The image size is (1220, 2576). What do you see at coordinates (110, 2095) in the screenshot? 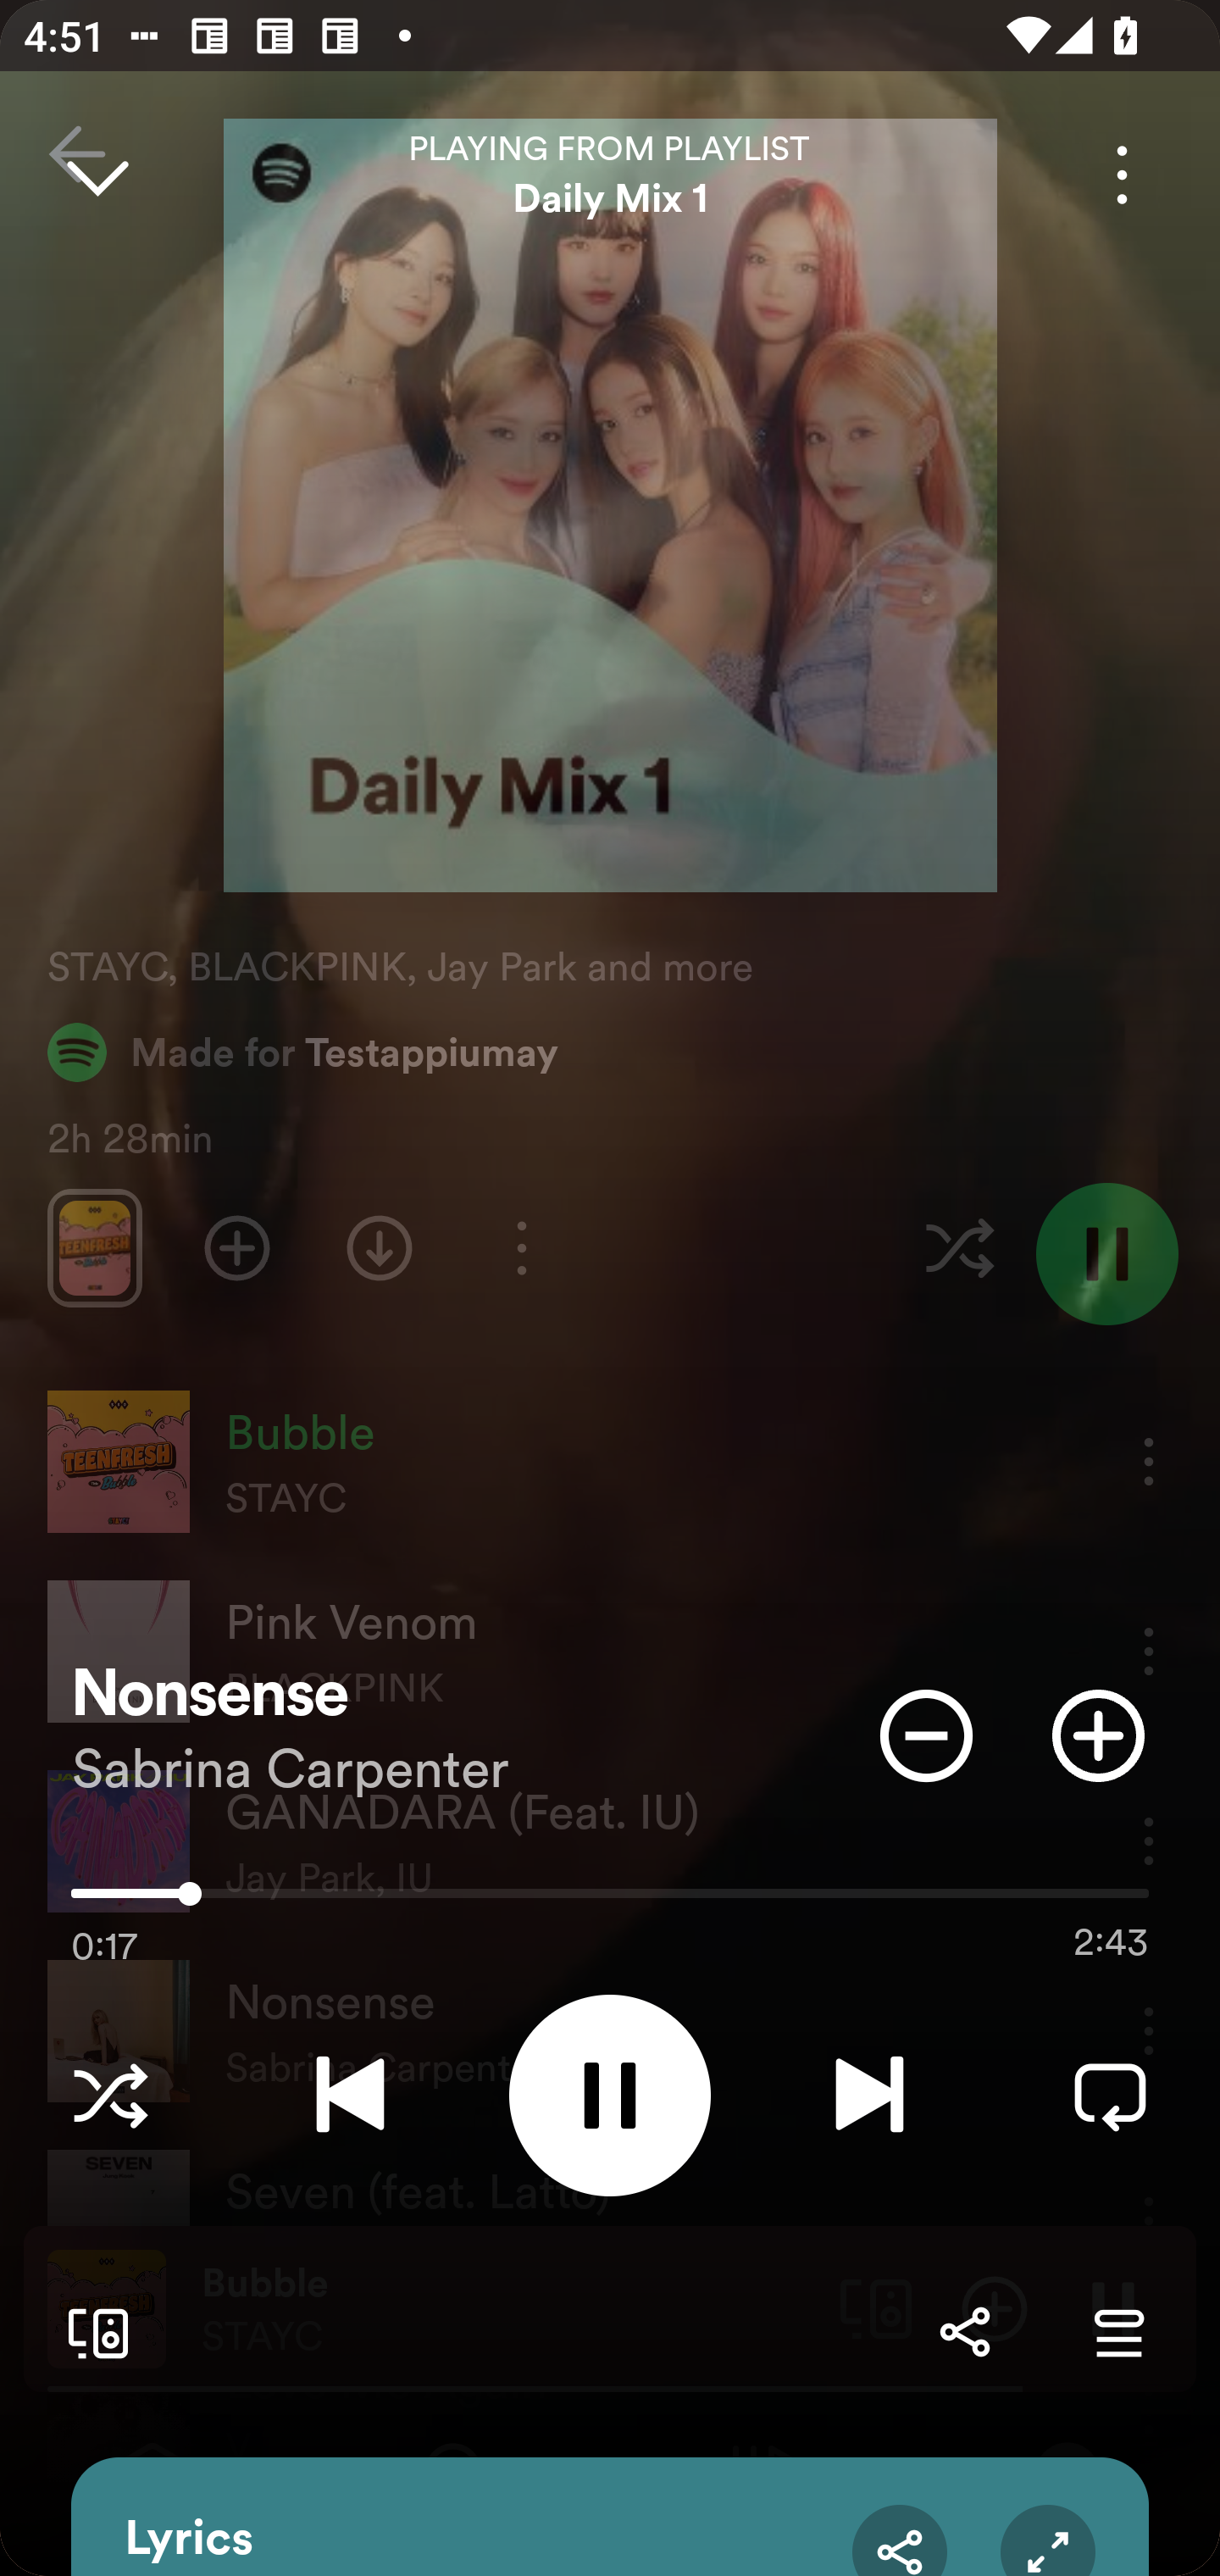
I see `Shuffle tracks` at bounding box center [110, 2095].